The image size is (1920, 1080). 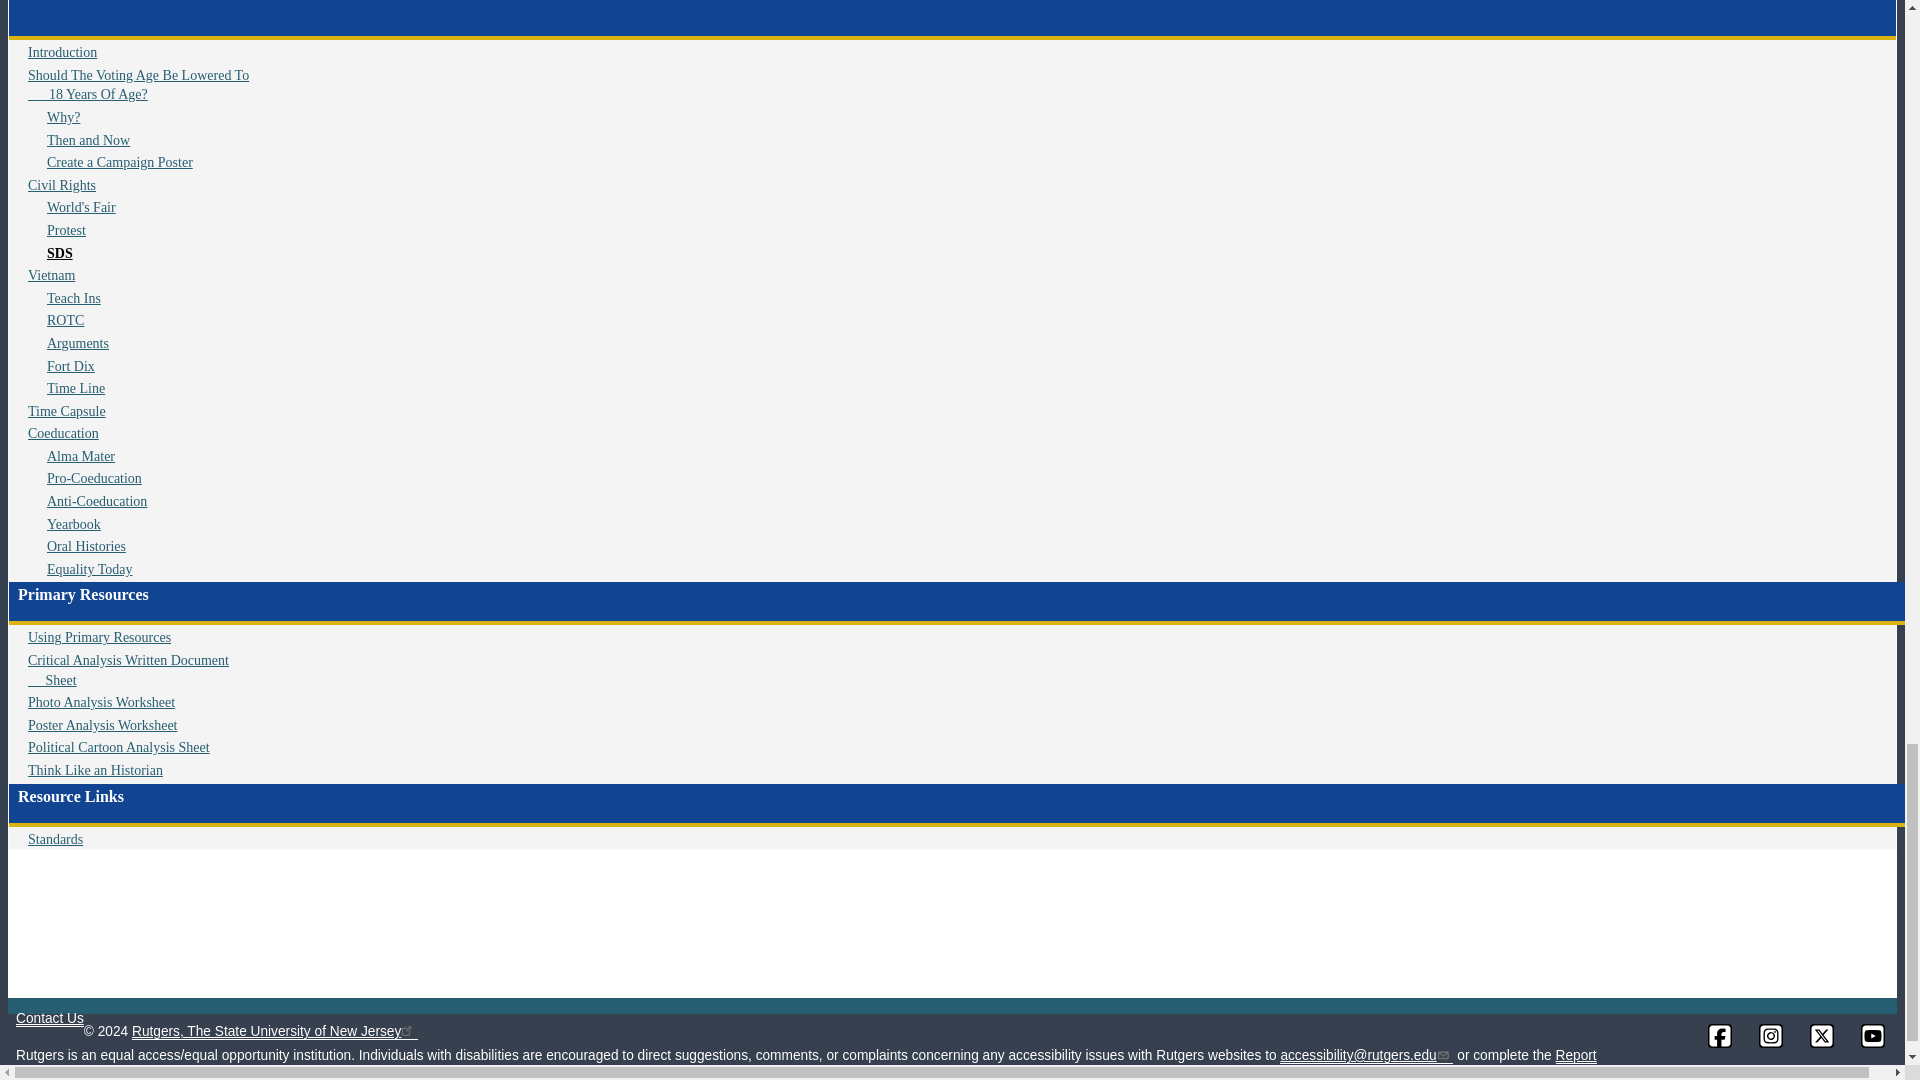 What do you see at coordinates (1872, 1035) in the screenshot?
I see `Youtube` at bounding box center [1872, 1035].